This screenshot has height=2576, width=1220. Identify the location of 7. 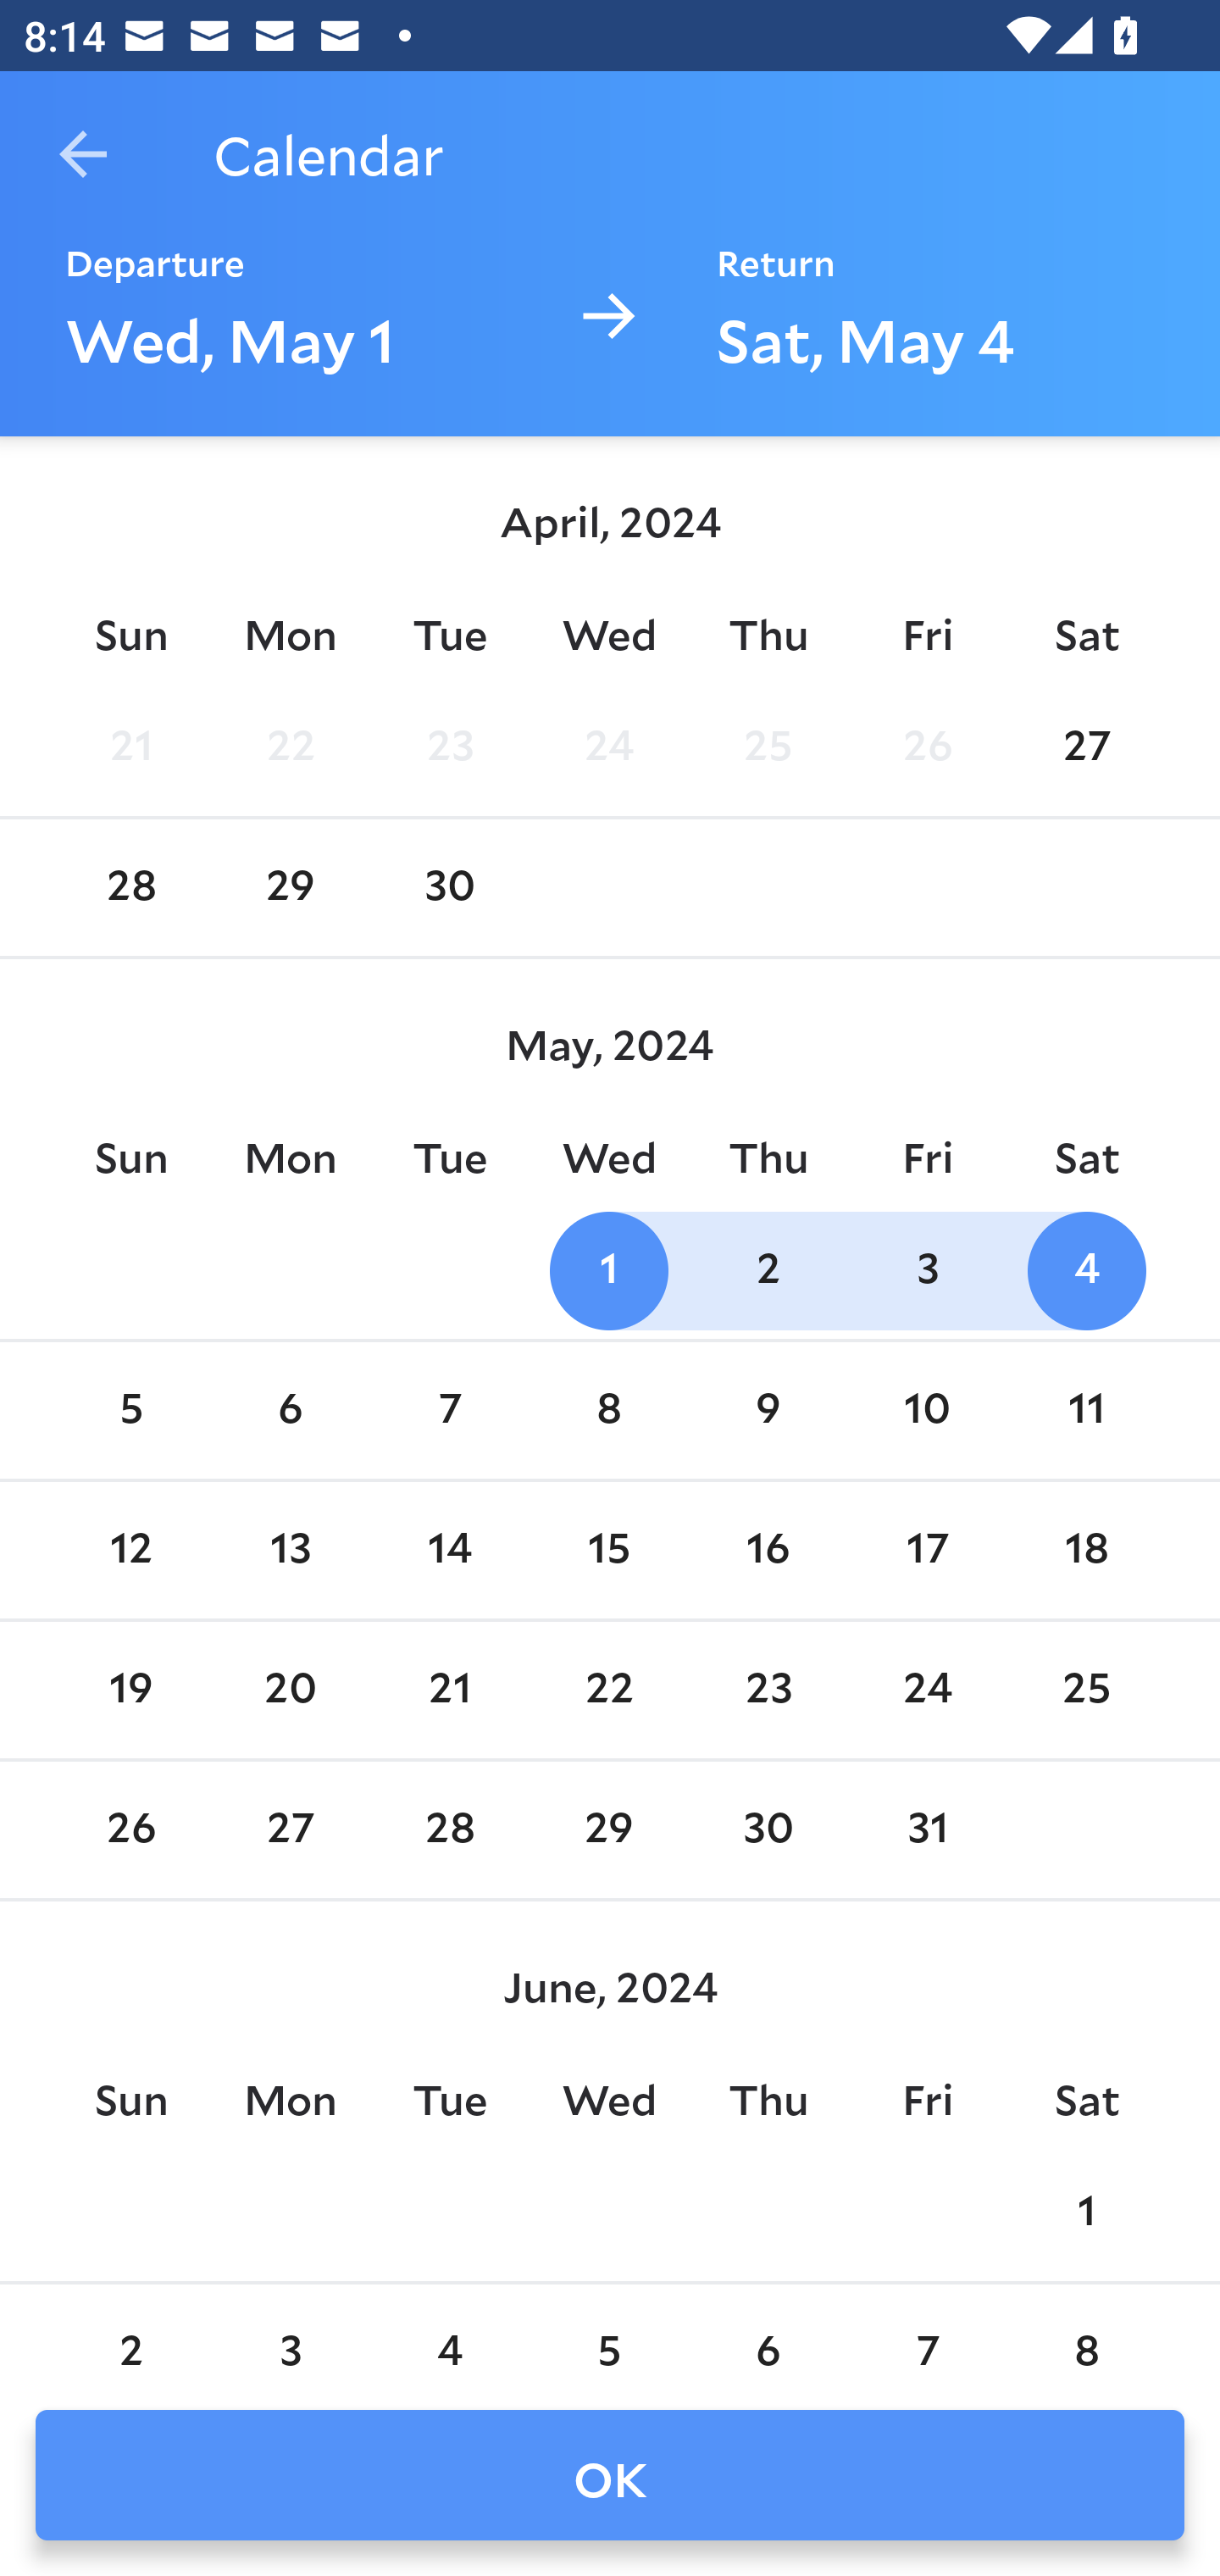
(927, 2334).